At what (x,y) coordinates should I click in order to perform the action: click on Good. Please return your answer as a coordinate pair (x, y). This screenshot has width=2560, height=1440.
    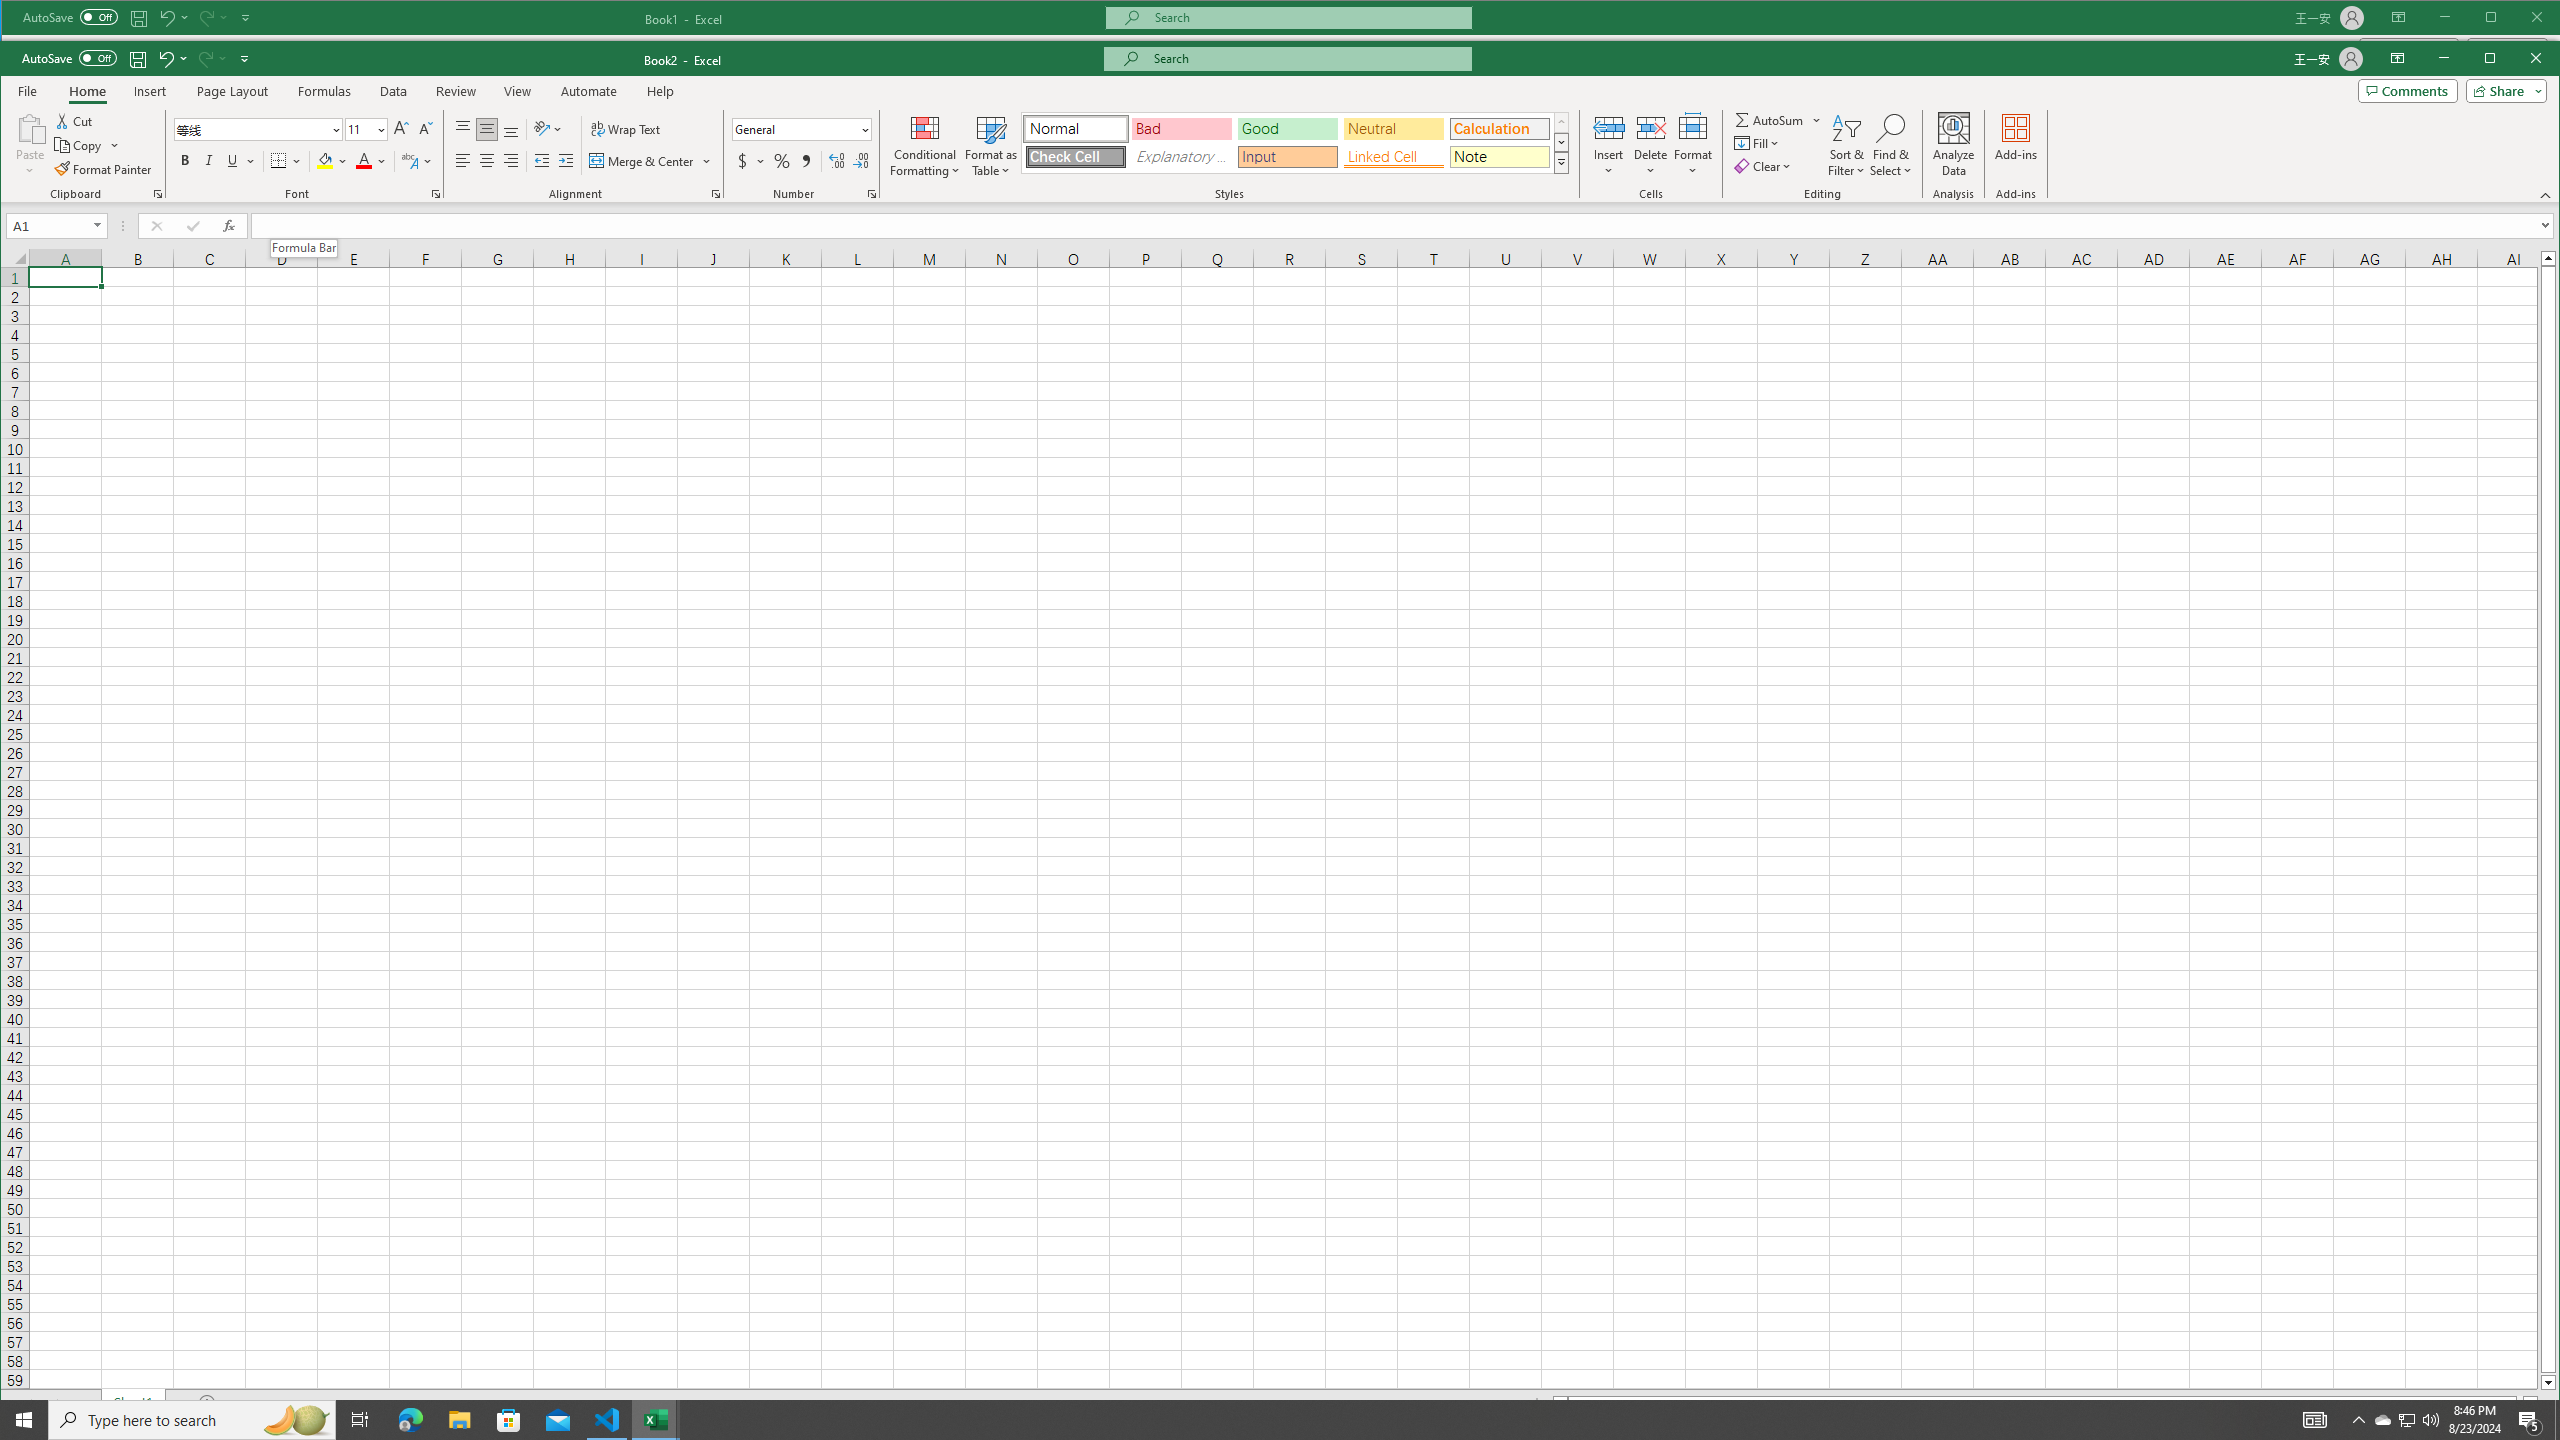
    Looking at the image, I should click on (1287, 128).